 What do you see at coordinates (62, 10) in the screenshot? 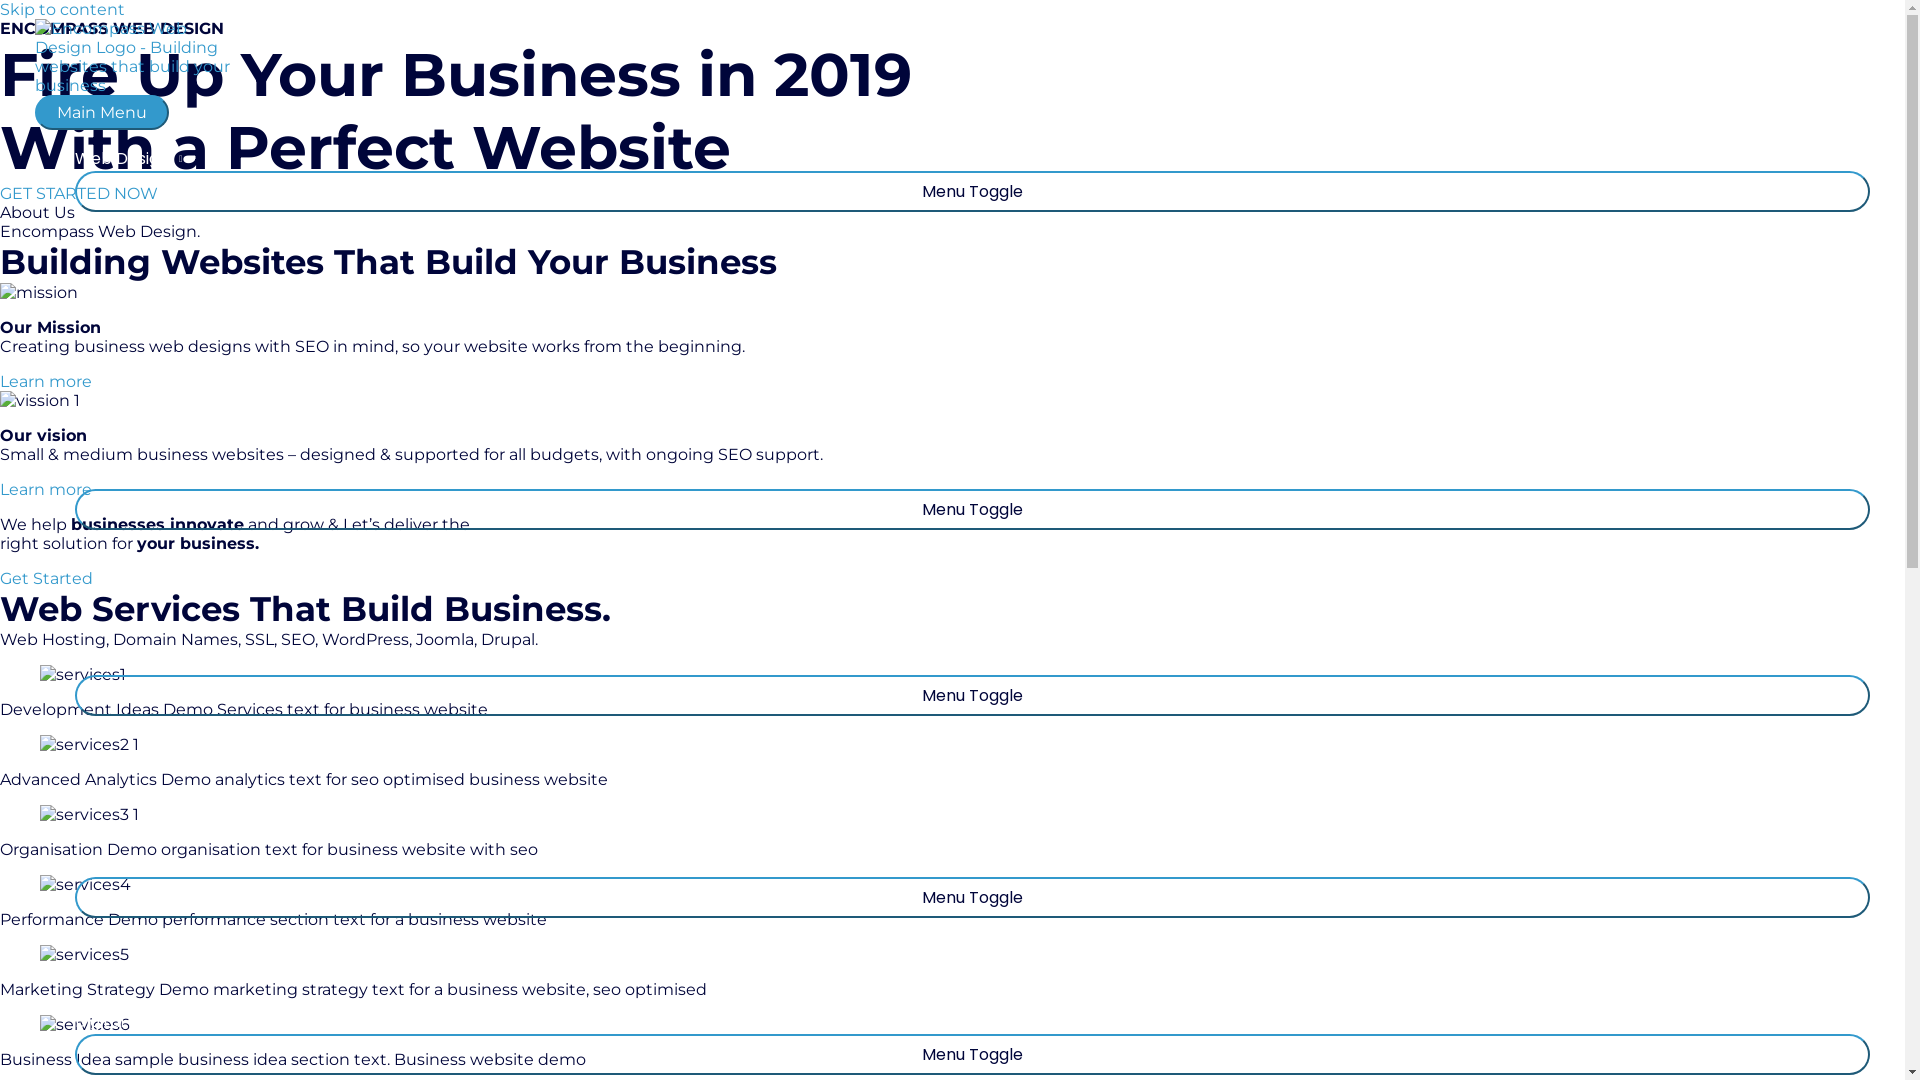
I see `Skip to content` at bounding box center [62, 10].